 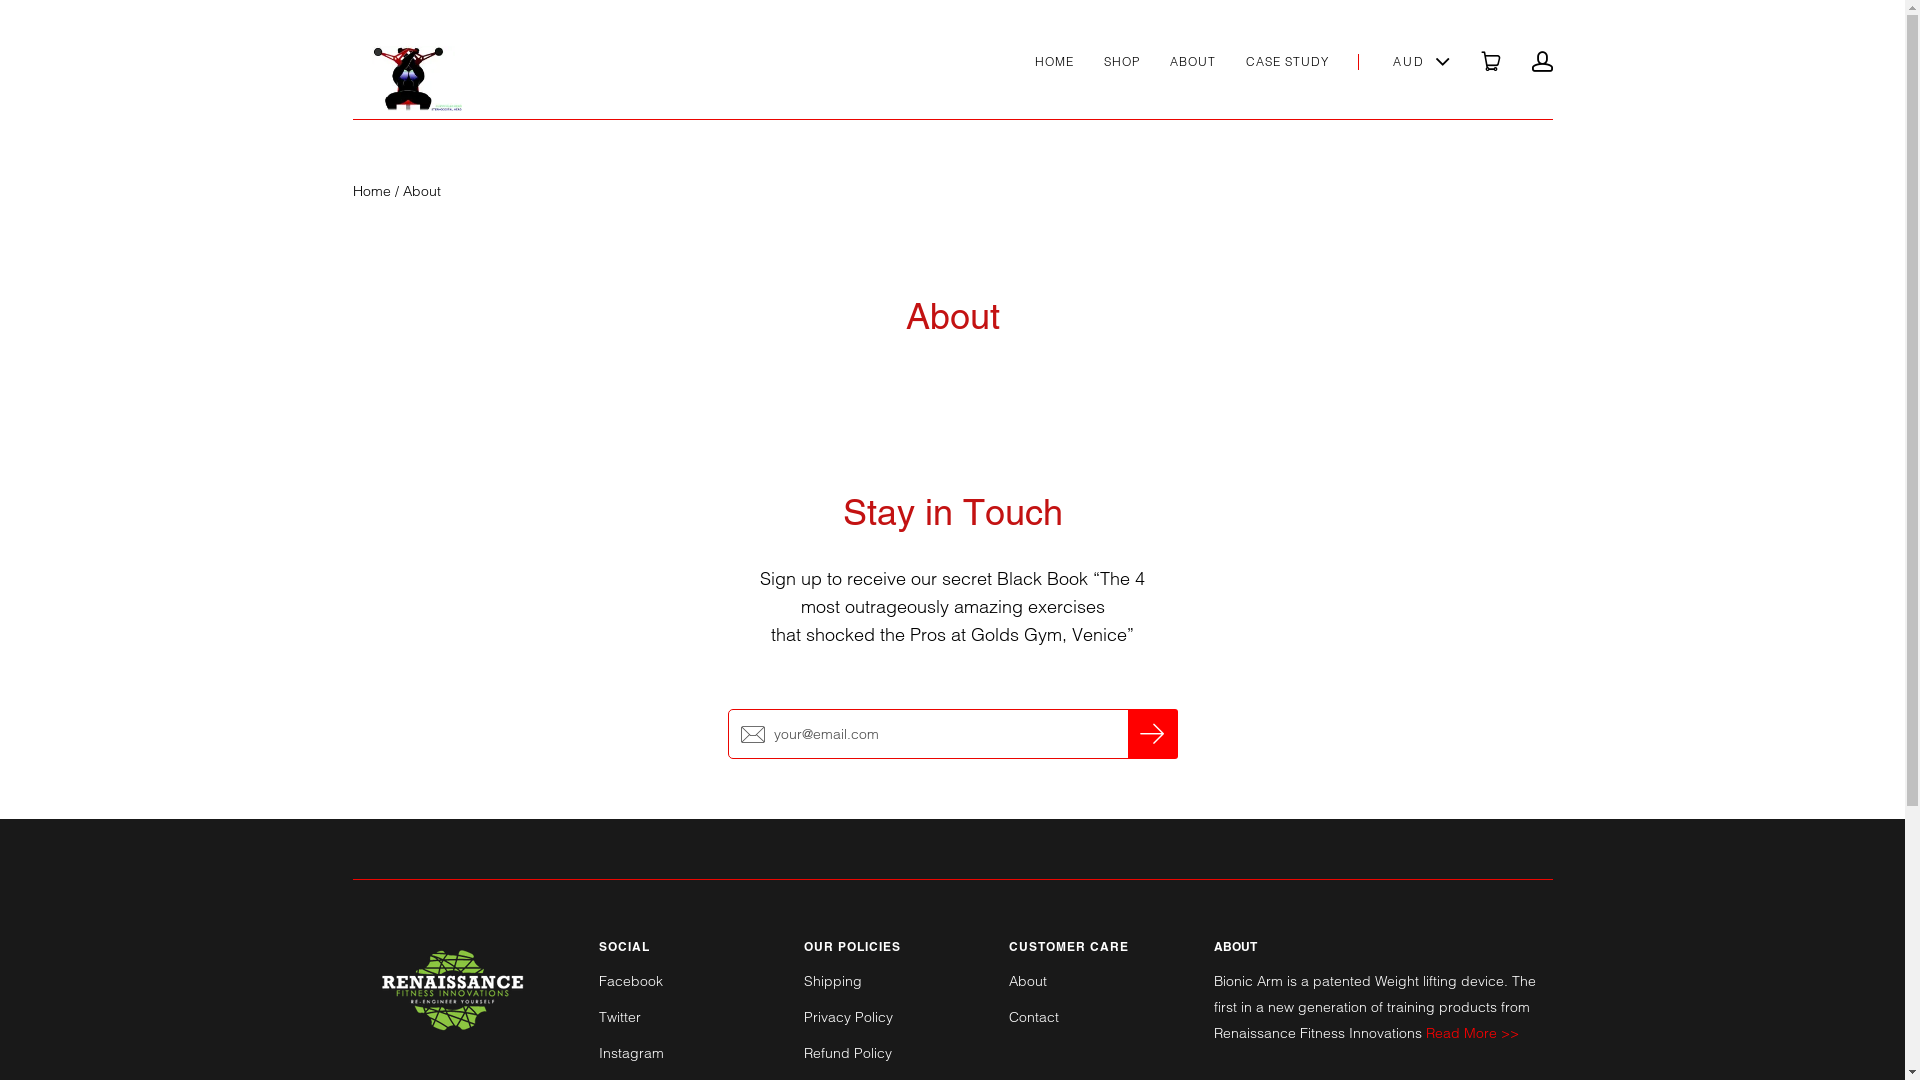 What do you see at coordinates (630, 1053) in the screenshot?
I see `Instagram` at bounding box center [630, 1053].